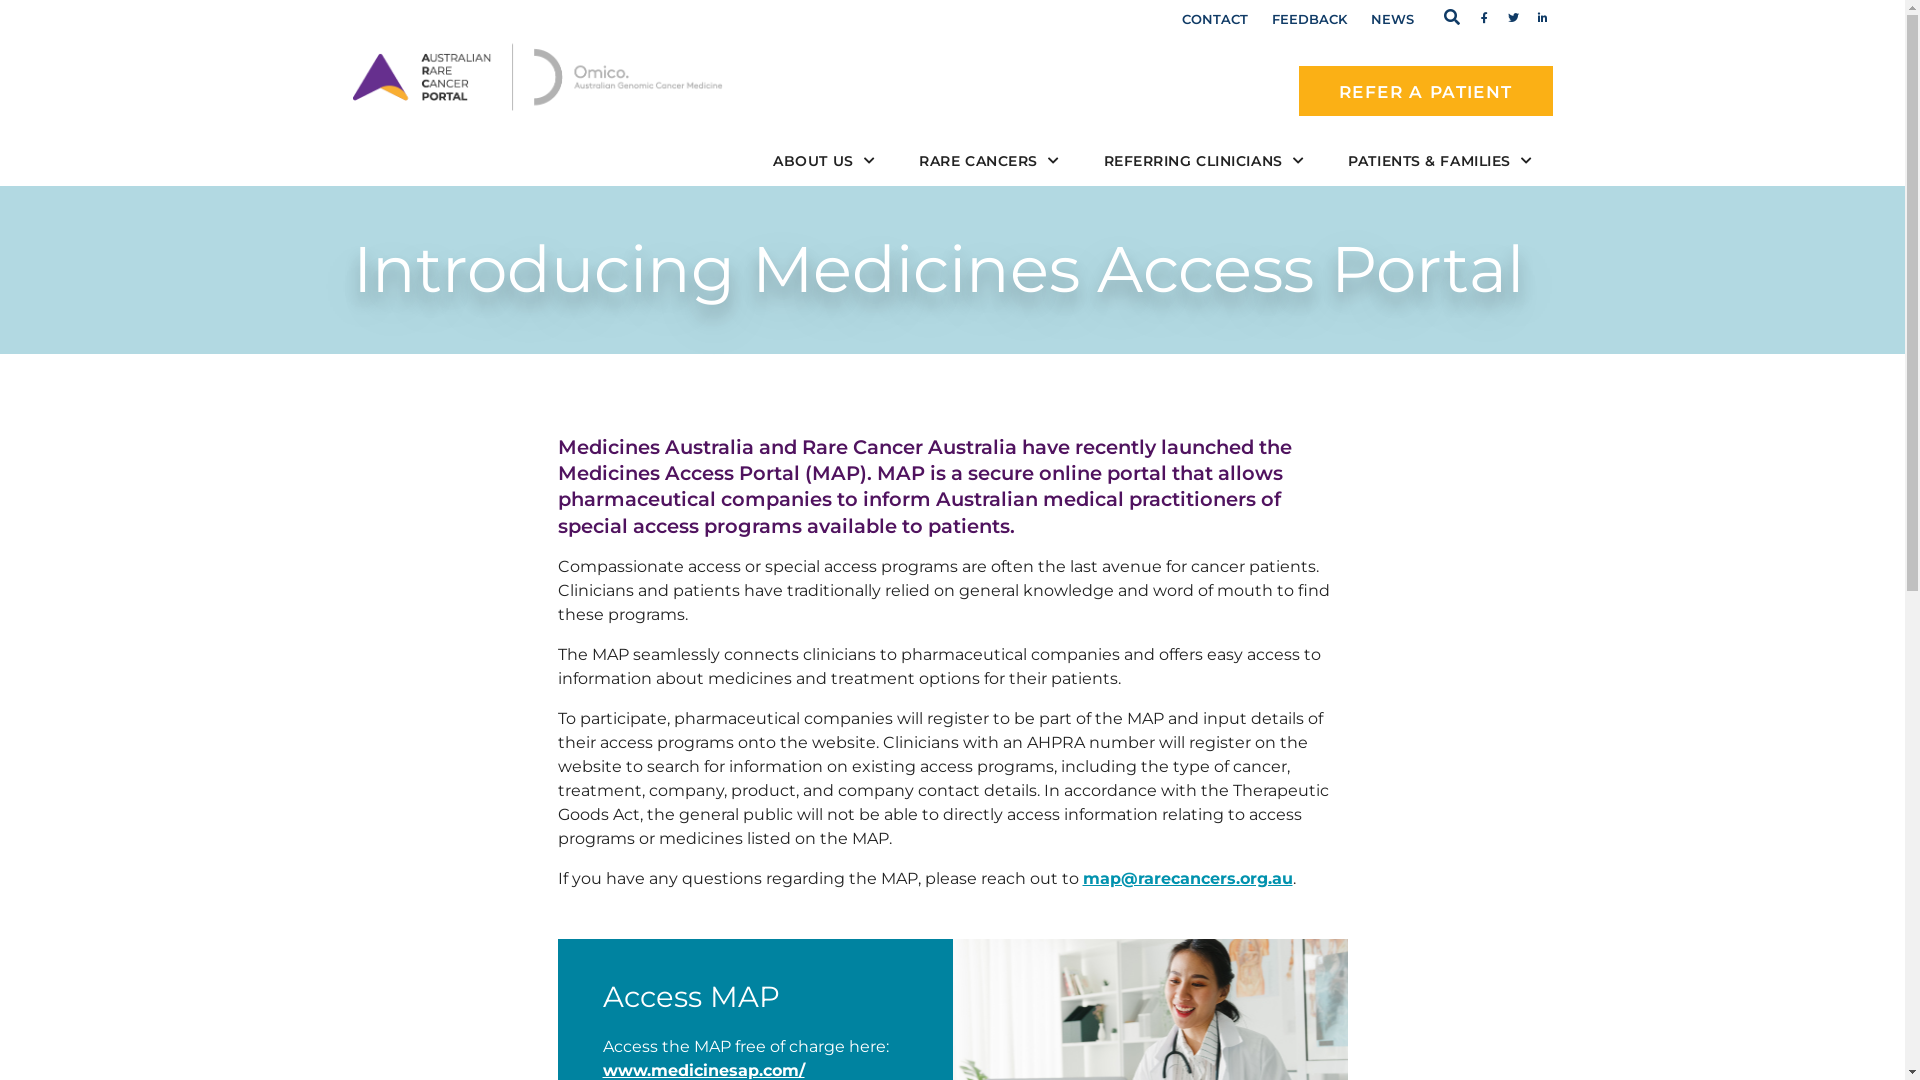  What do you see at coordinates (824, 161) in the screenshot?
I see `ABOUT US` at bounding box center [824, 161].